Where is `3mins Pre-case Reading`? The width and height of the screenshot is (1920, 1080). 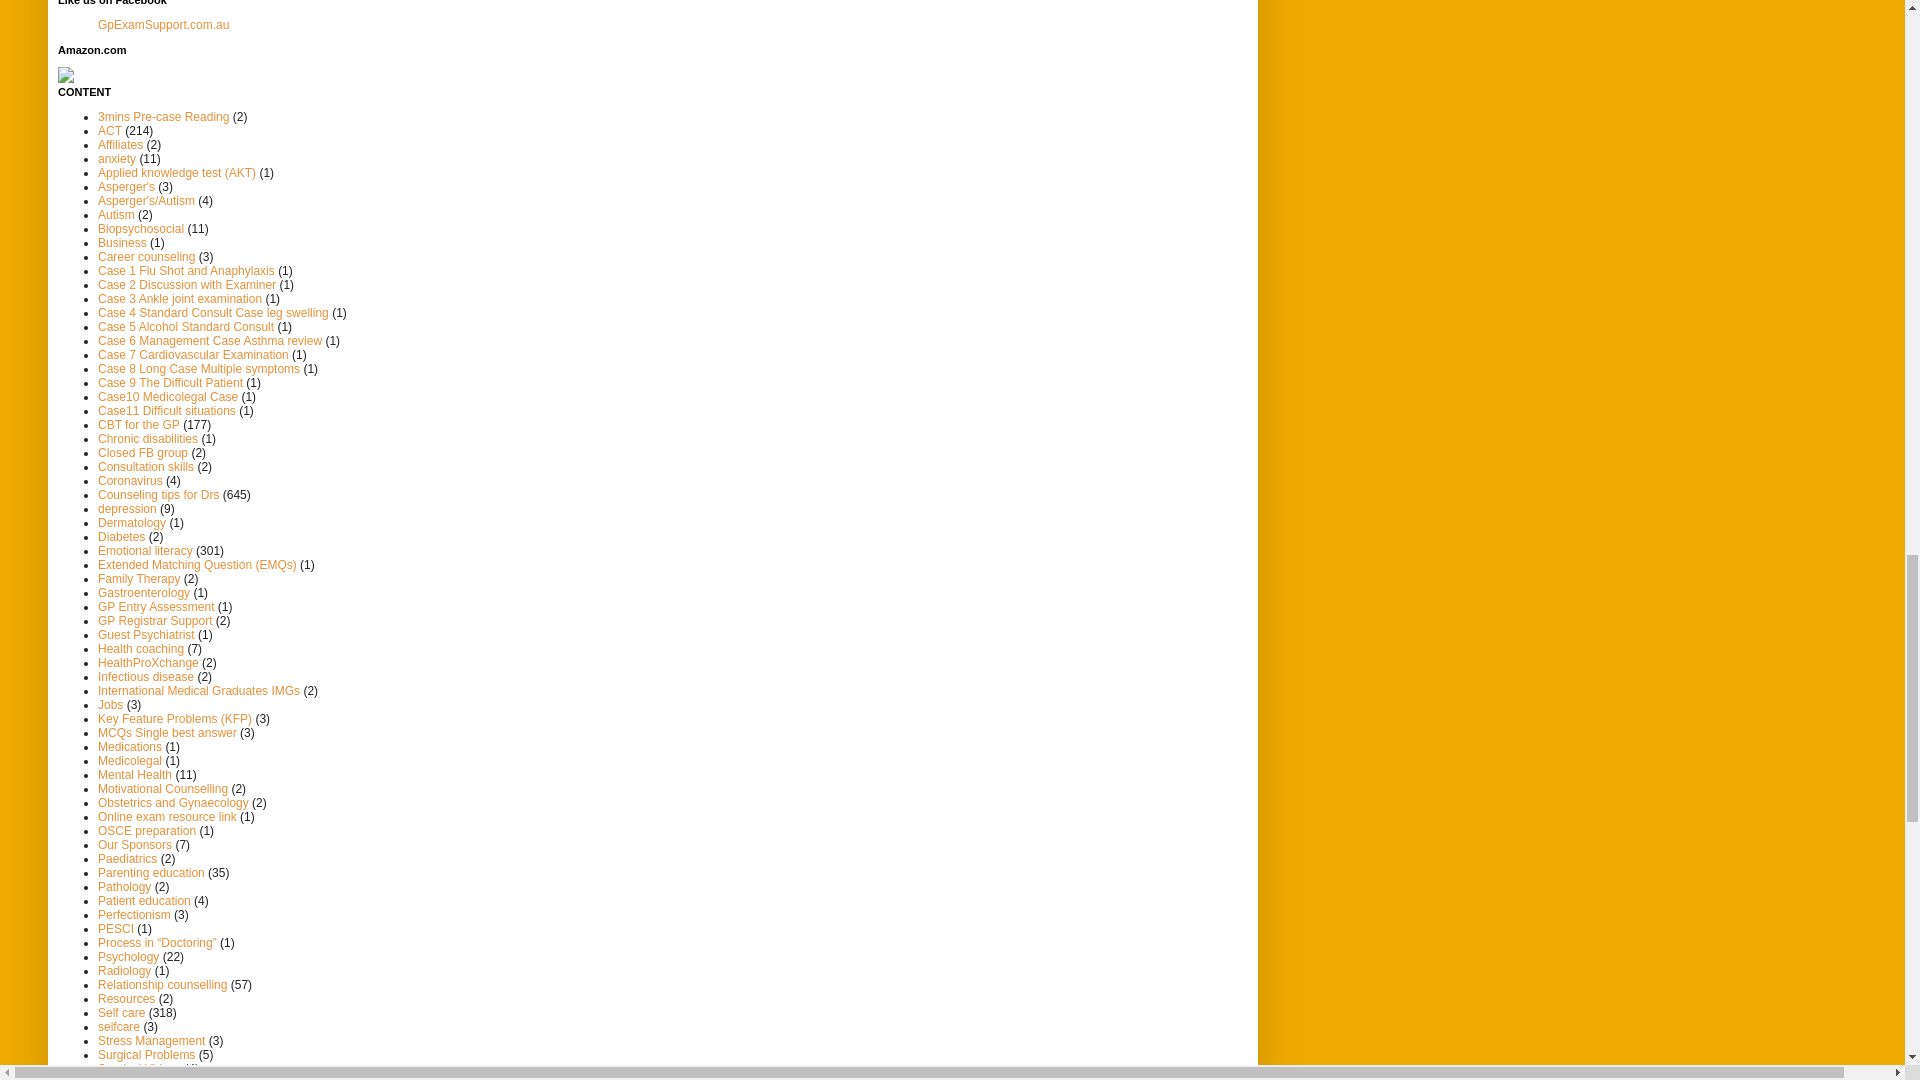 3mins Pre-case Reading is located at coordinates (162, 117).